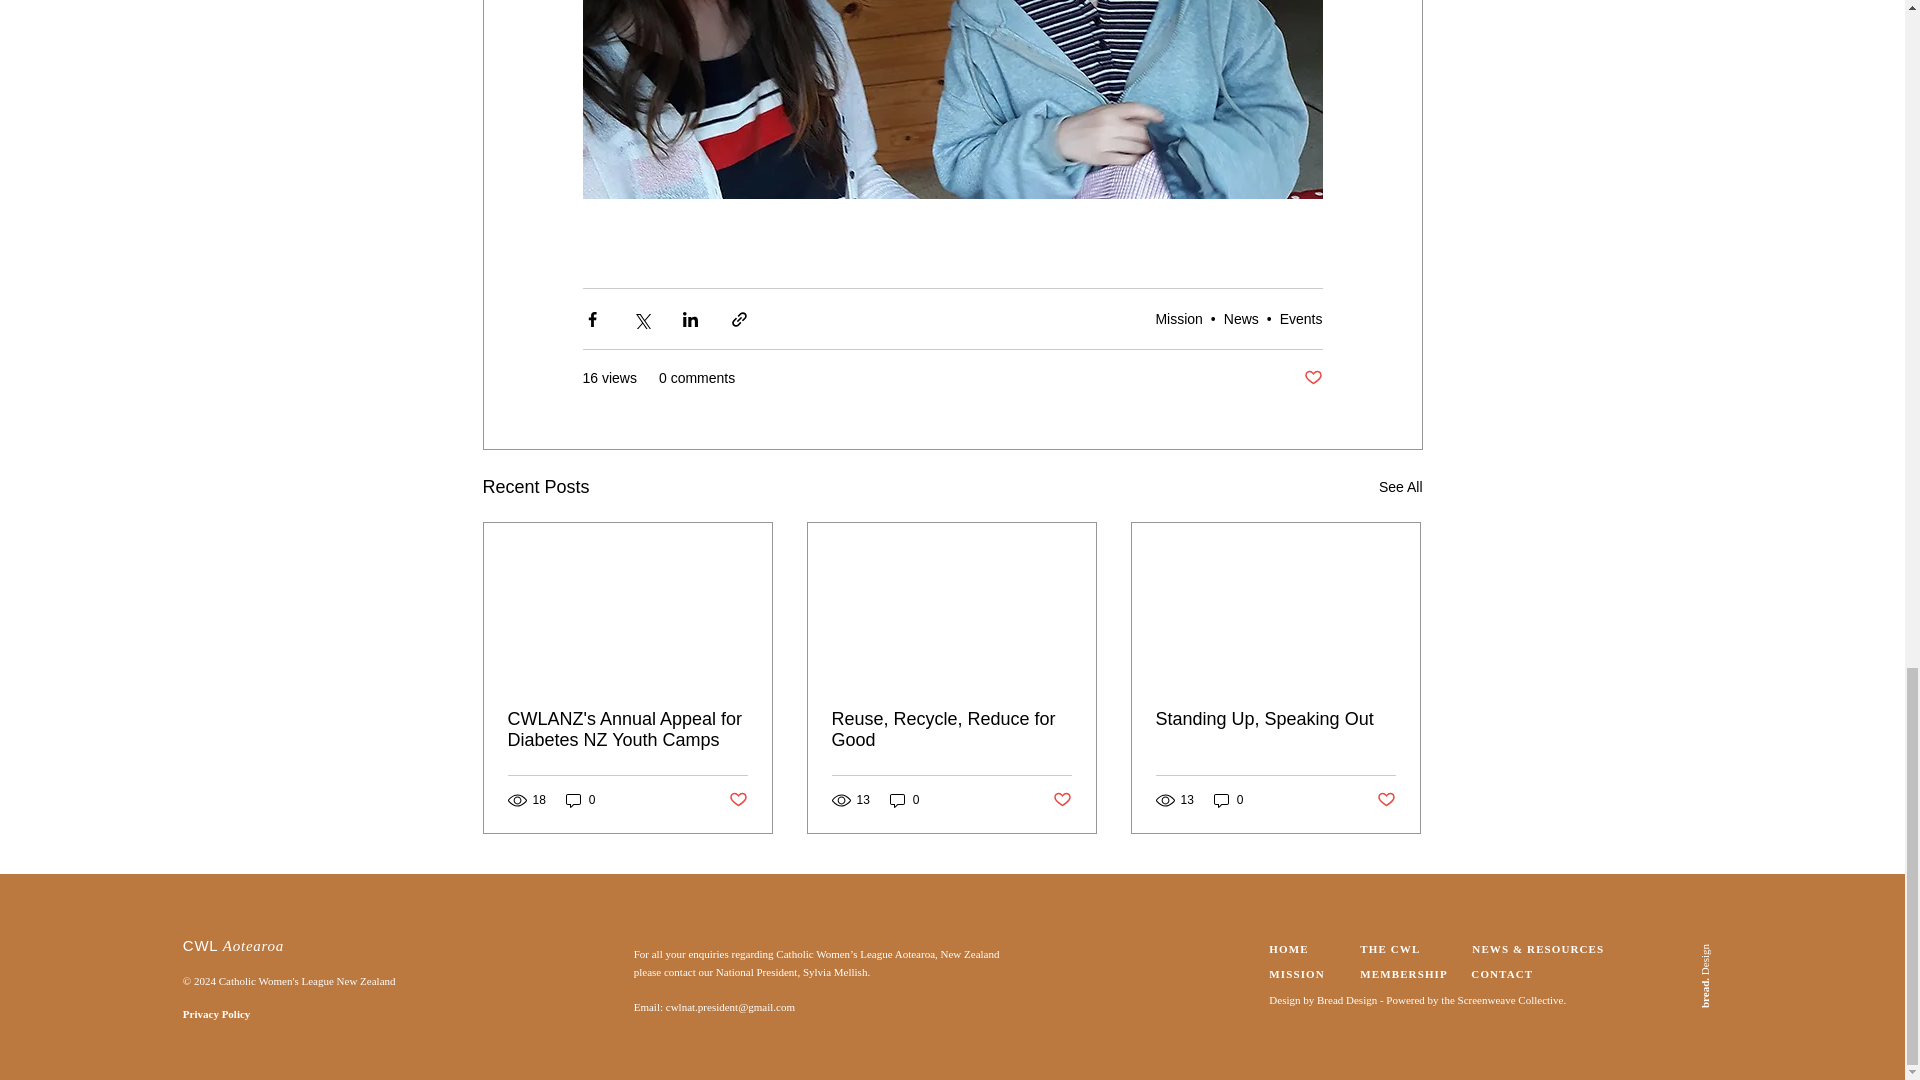 This screenshot has width=1920, height=1080. I want to click on 0, so click(904, 800).